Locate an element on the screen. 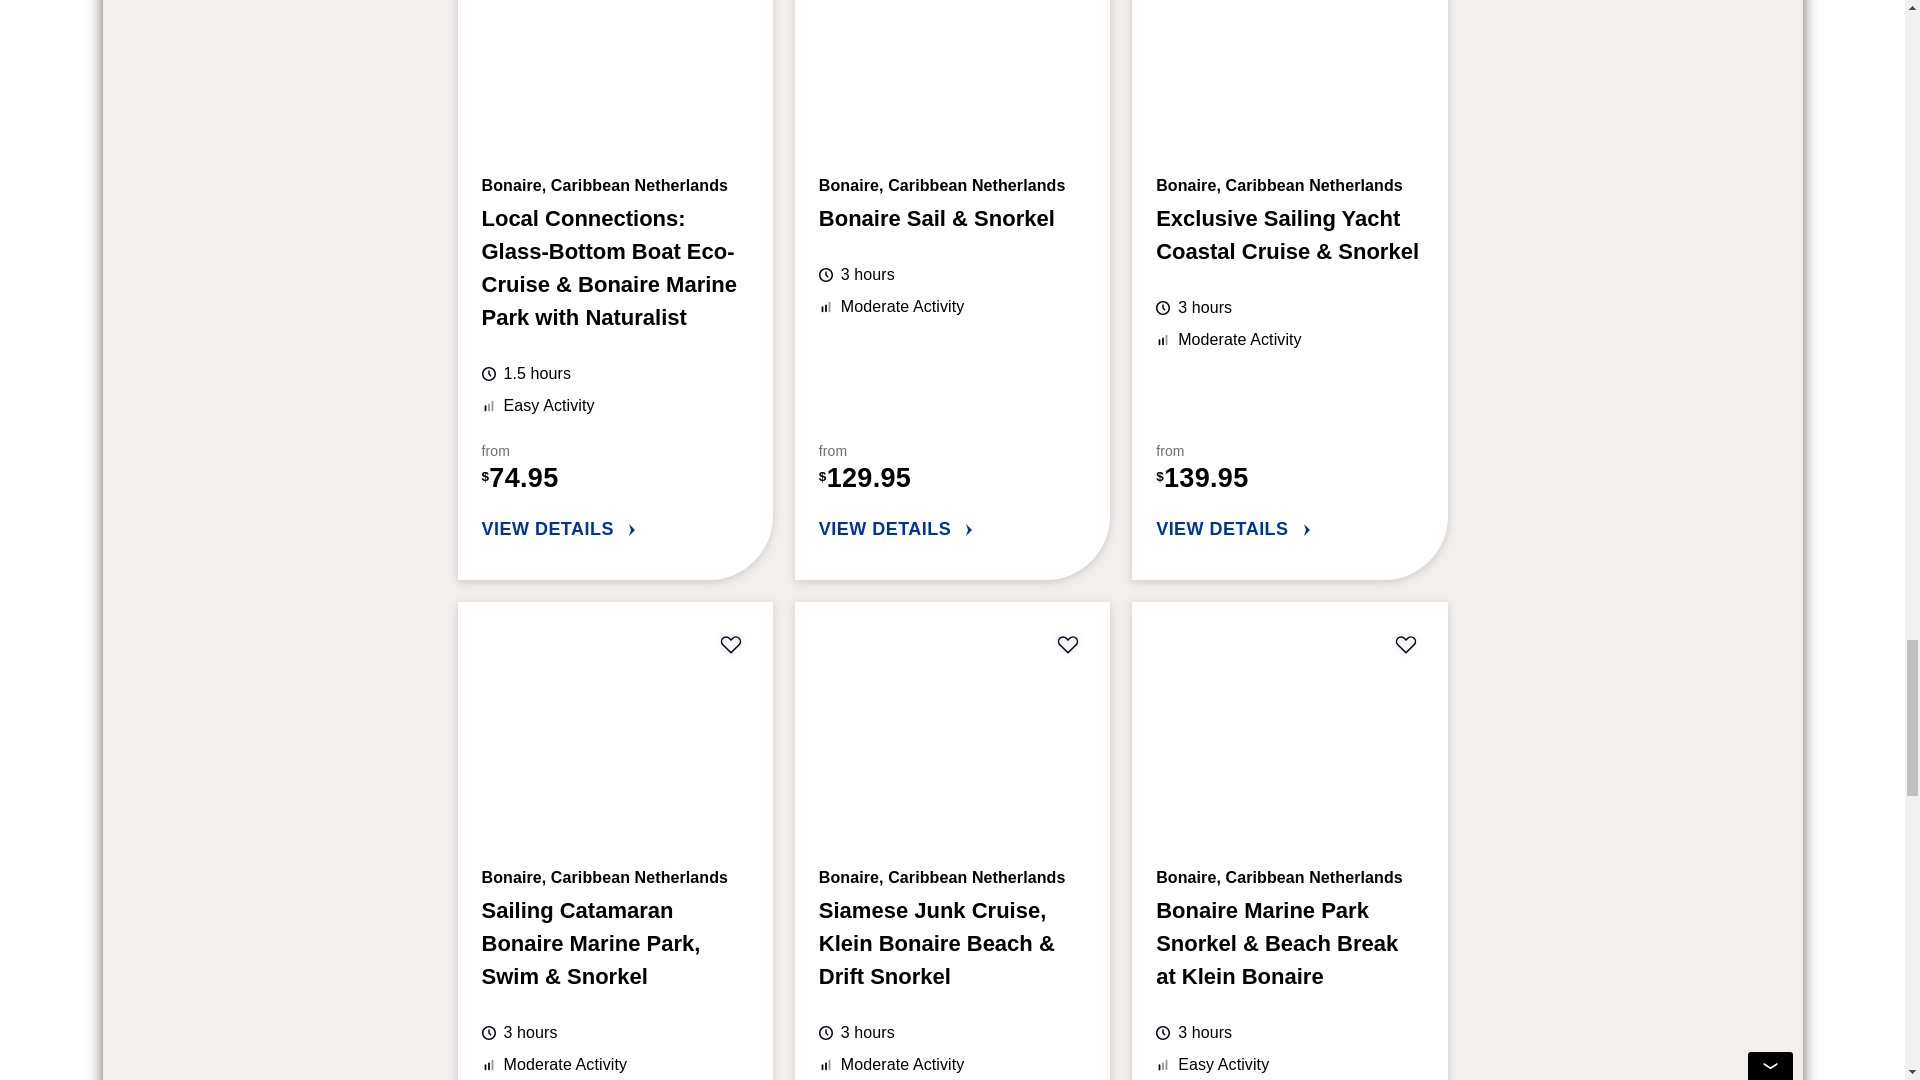 Image resolution: width=1920 pixels, height=1080 pixels. VIEW DETAILS is located at coordinates (952, 530).